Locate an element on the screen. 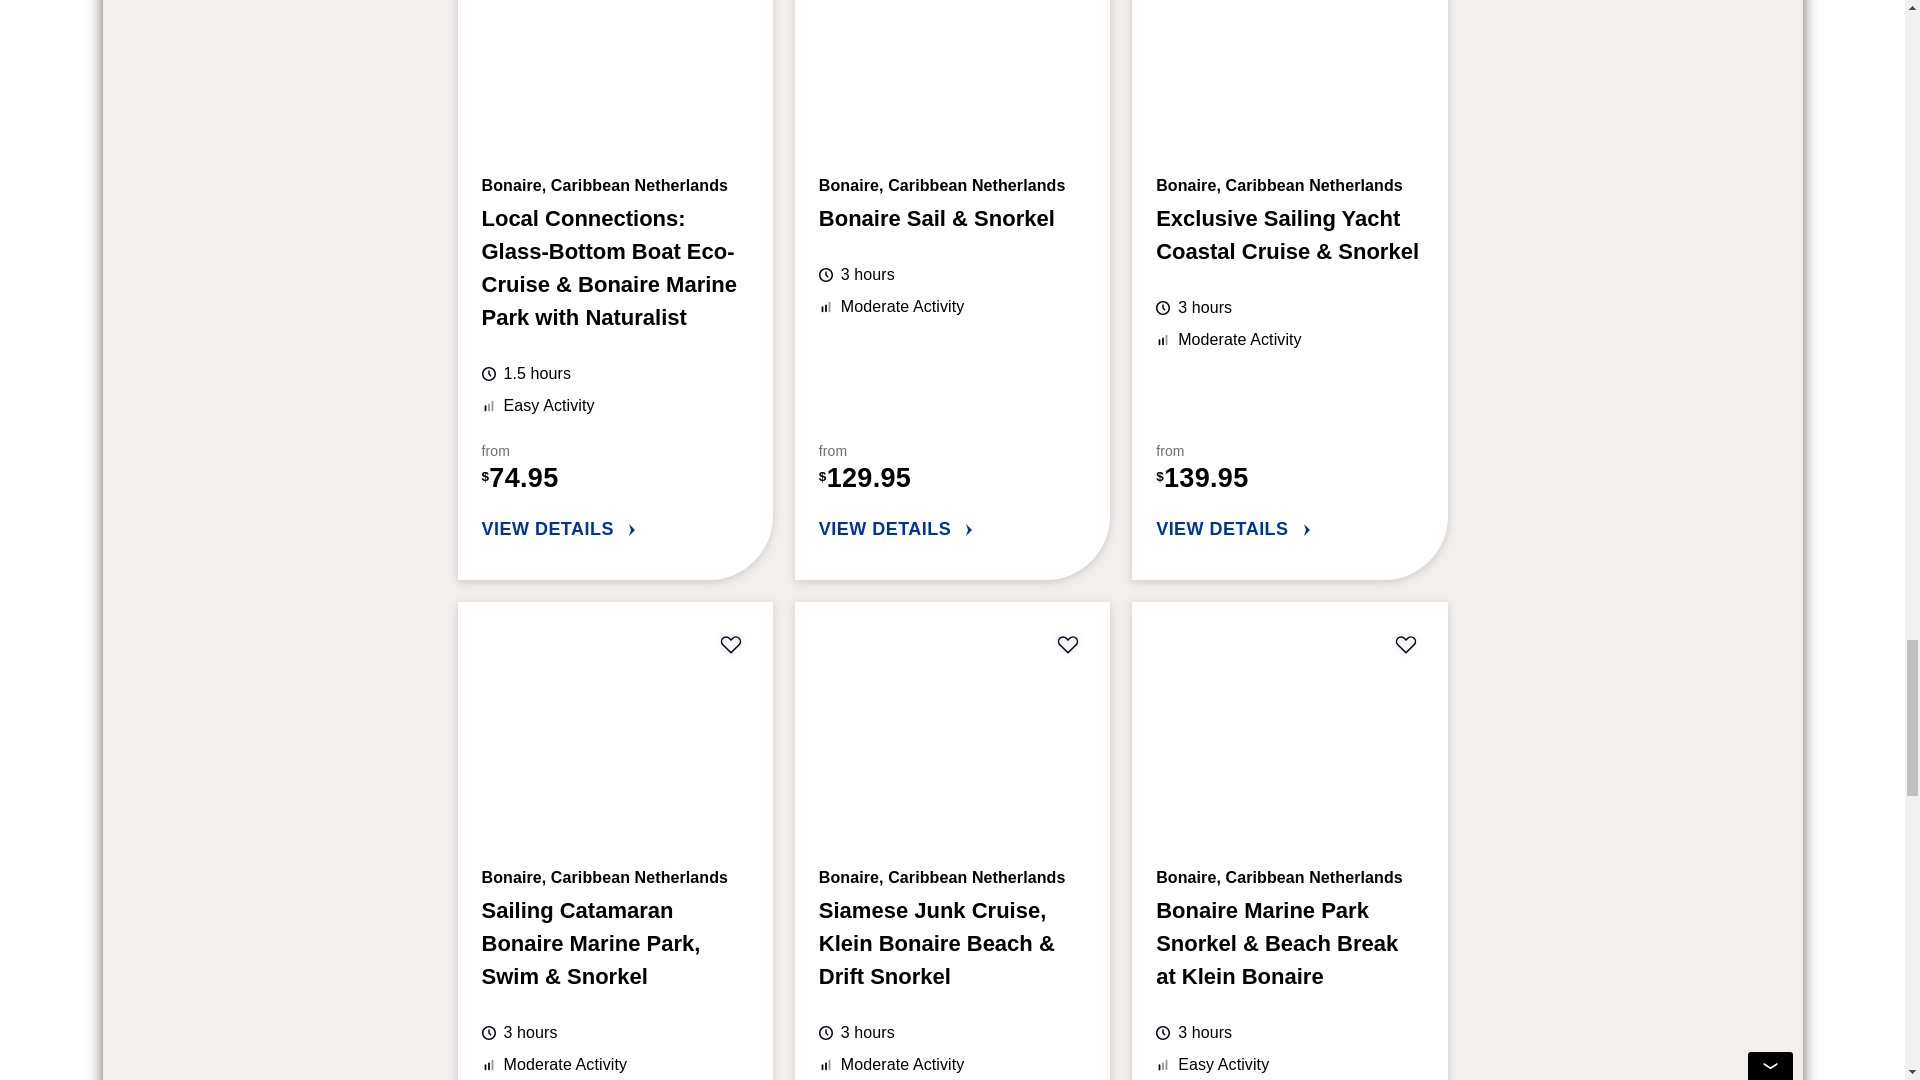 Image resolution: width=1920 pixels, height=1080 pixels. VIEW DETAILS is located at coordinates (952, 530).